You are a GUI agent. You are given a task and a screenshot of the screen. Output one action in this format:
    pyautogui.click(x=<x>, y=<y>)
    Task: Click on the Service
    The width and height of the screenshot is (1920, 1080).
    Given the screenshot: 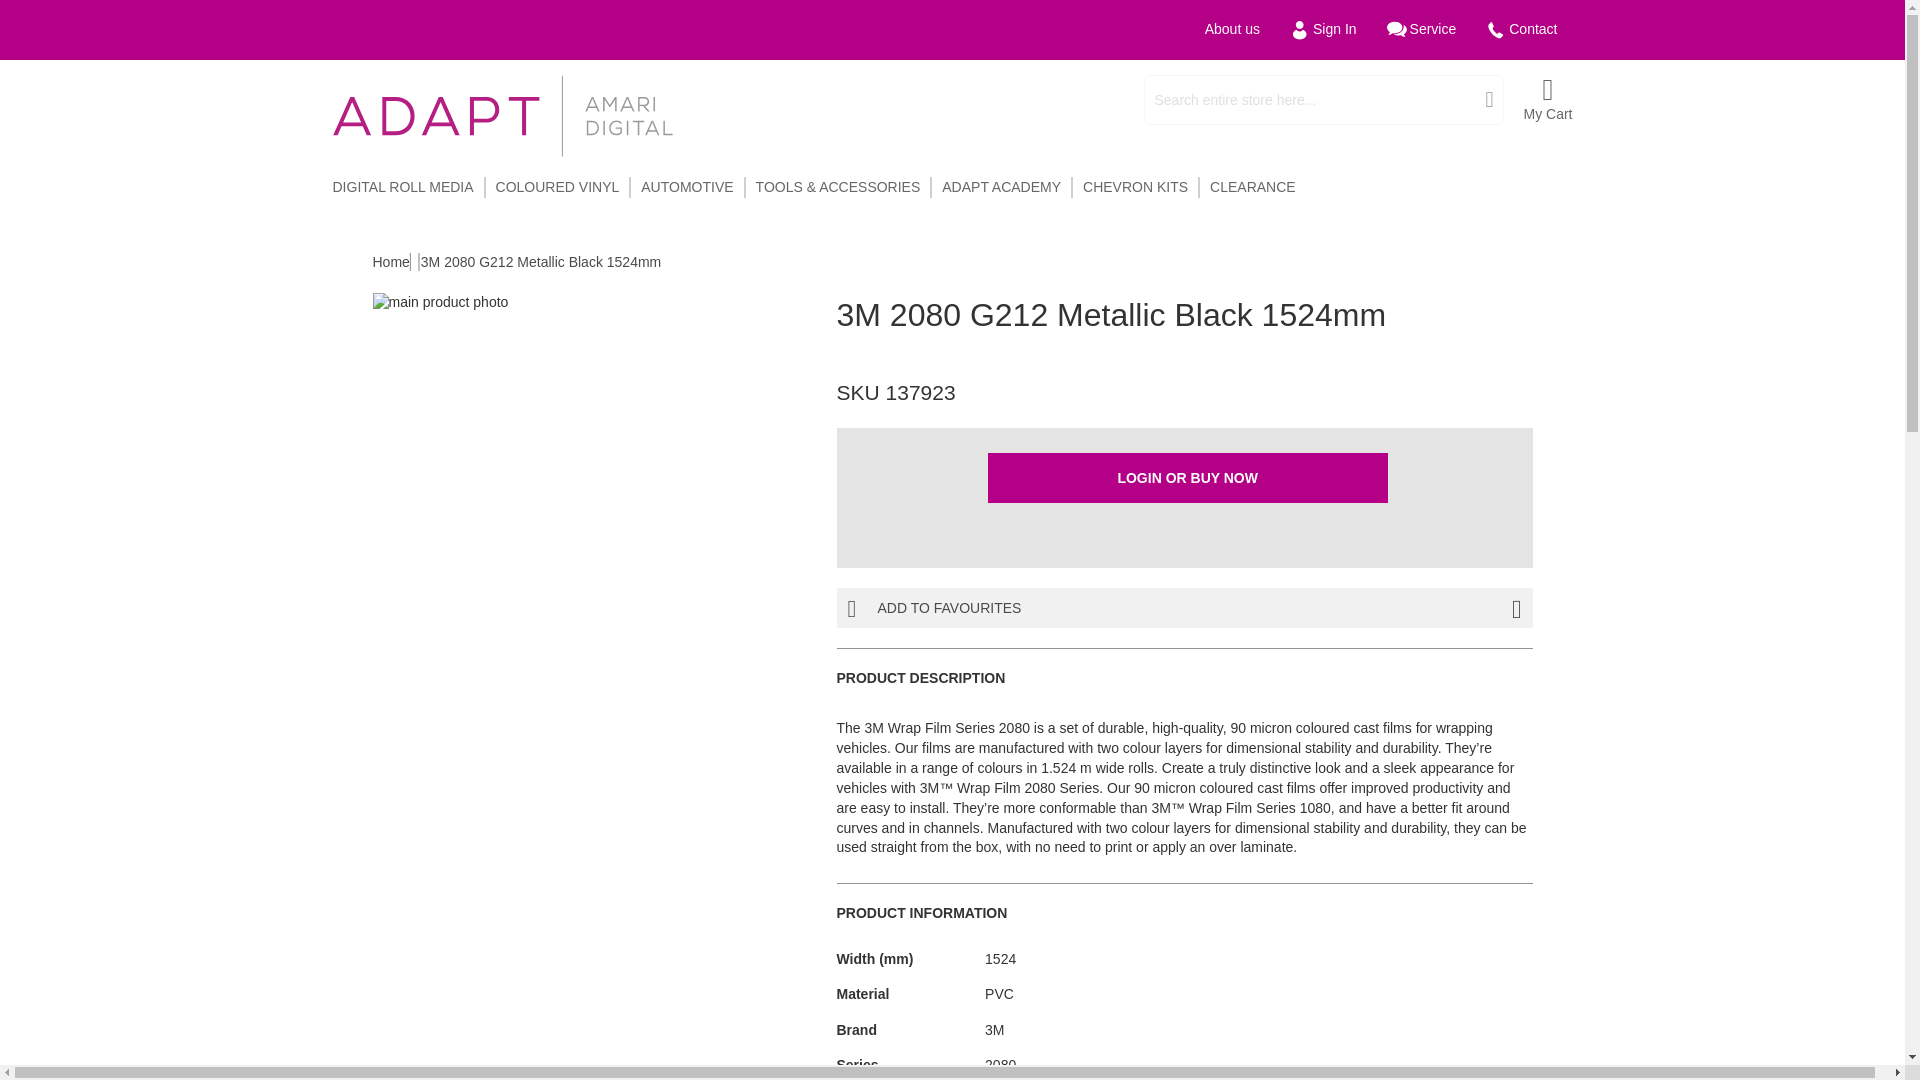 What is the action you would take?
    pyautogui.click(x=1422, y=30)
    